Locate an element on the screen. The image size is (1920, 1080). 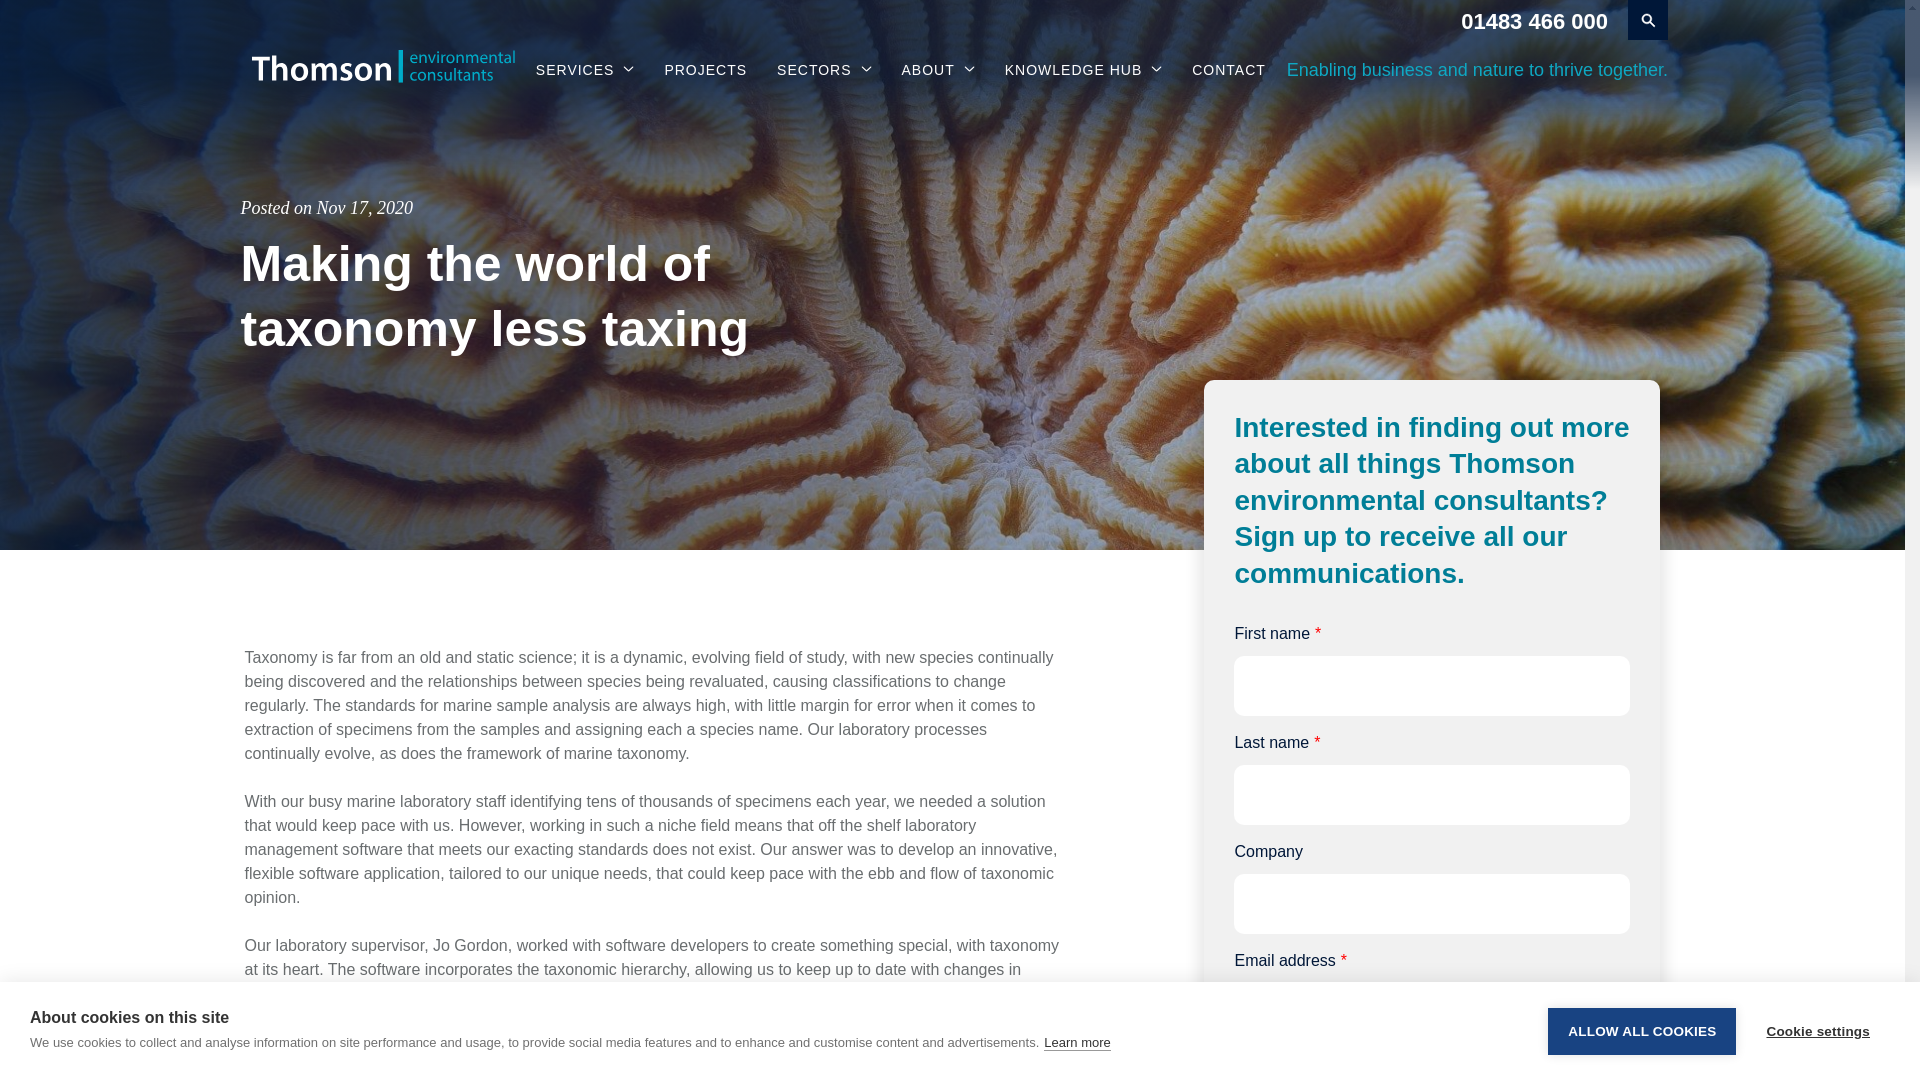
Cookie settings is located at coordinates (1817, 1060).